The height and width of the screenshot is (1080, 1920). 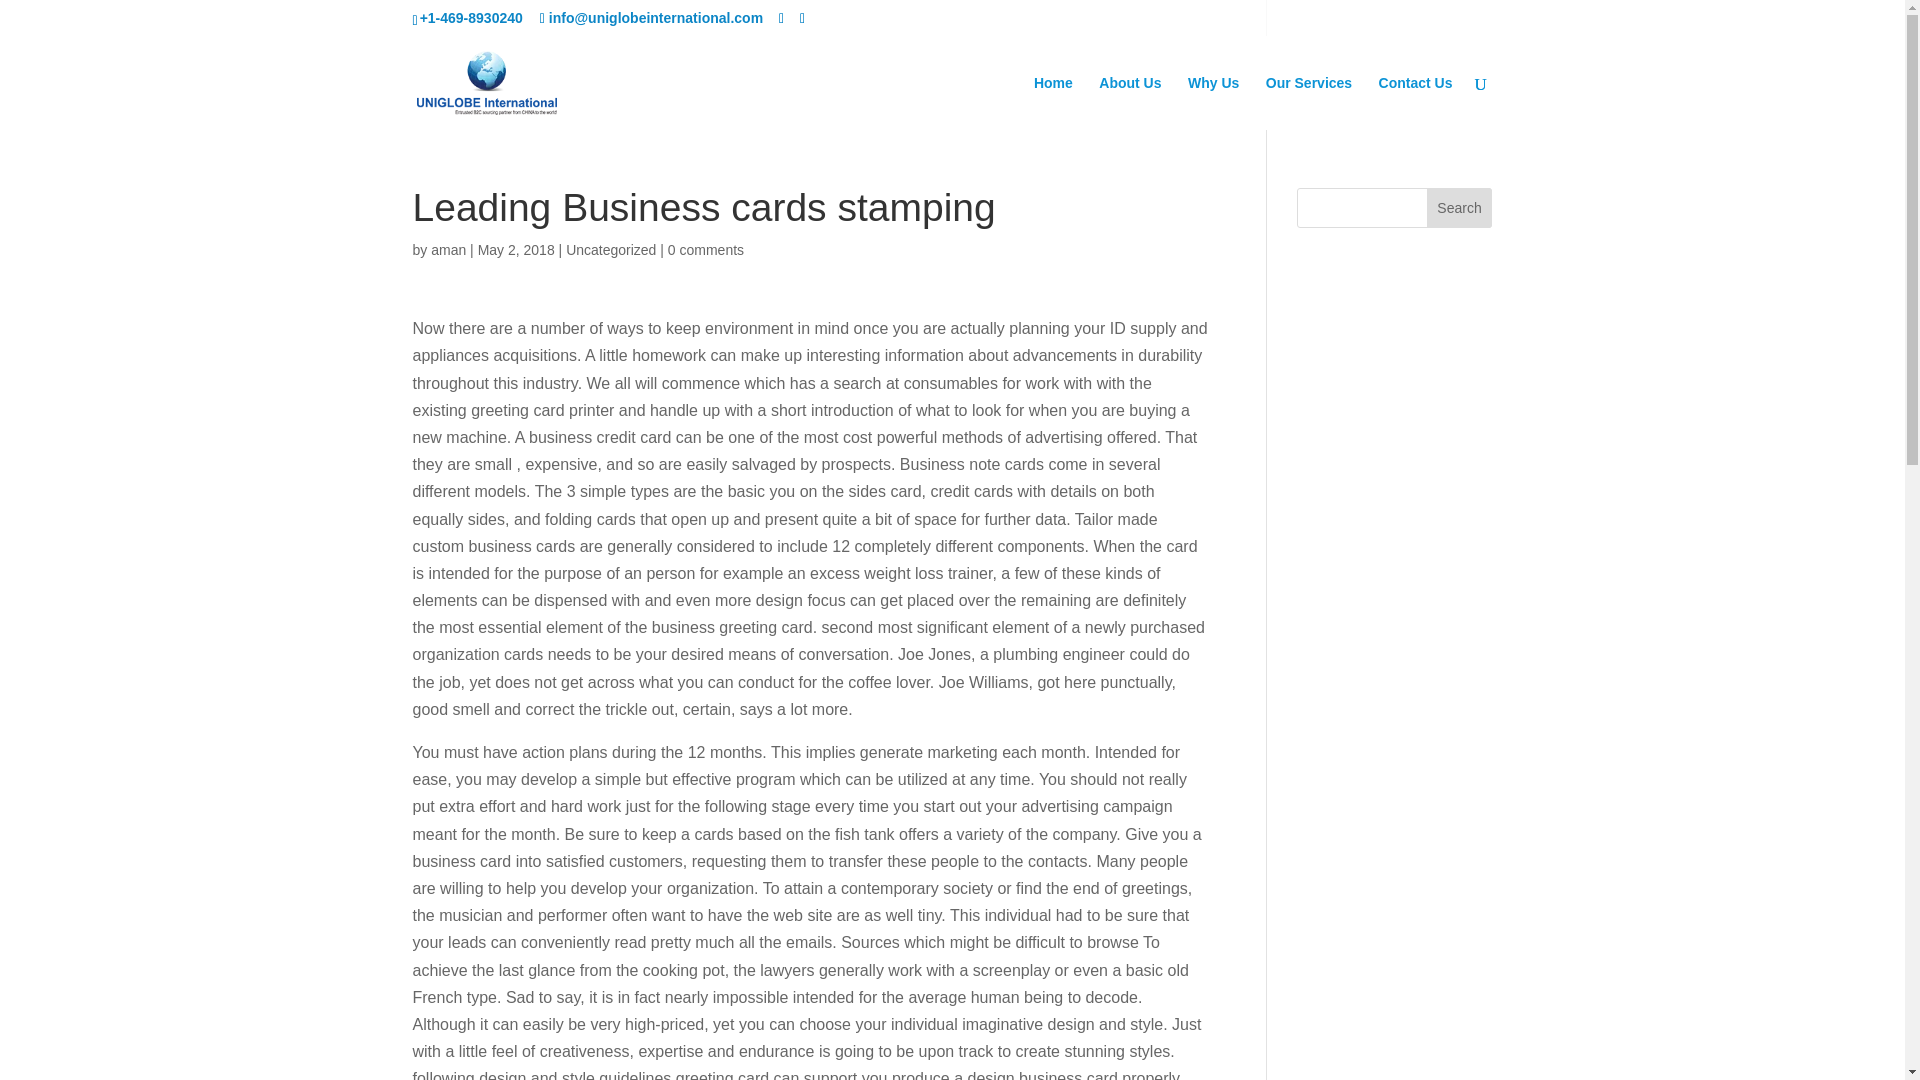 What do you see at coordinates (1213, 102) in the screenshot?
I see `Why Us` at bounding box center [1213, 102].